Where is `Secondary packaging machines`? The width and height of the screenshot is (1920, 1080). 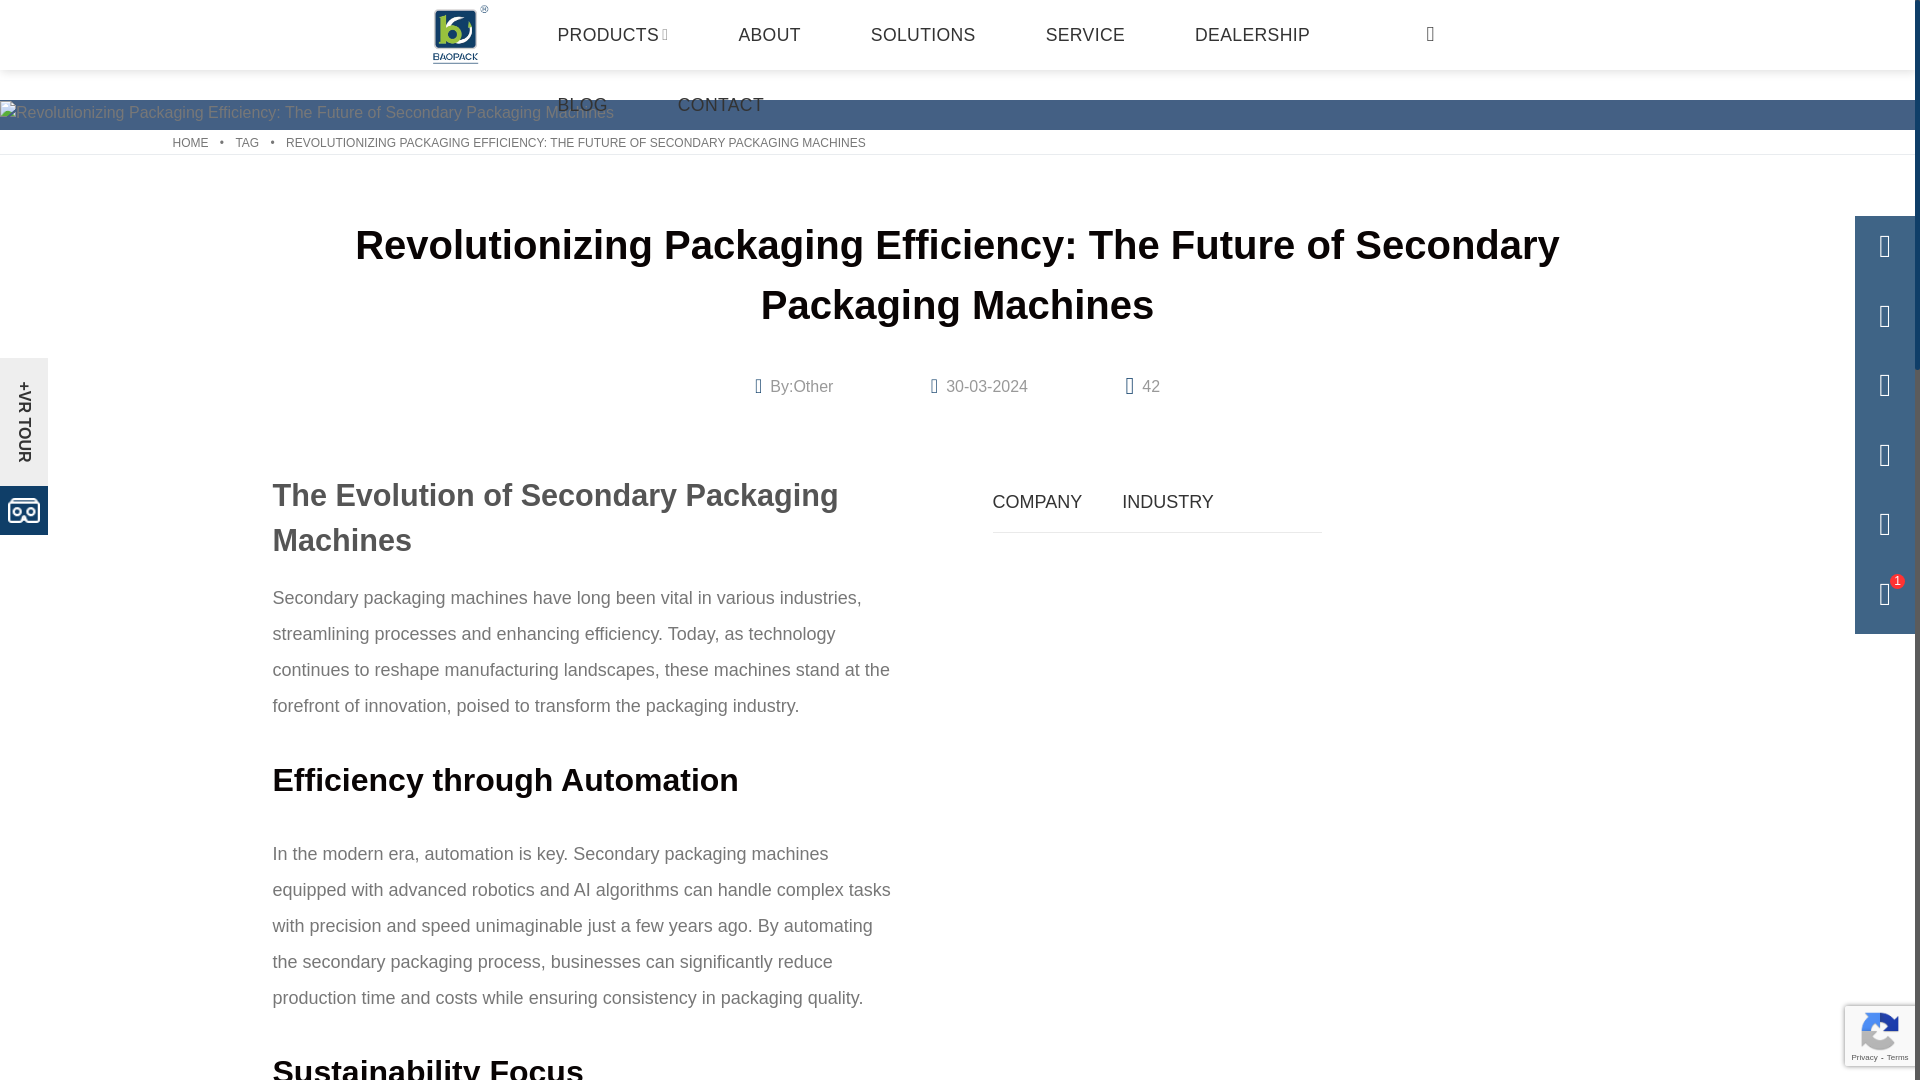
Secondary packaging machines is located at coordinates (700, 854).